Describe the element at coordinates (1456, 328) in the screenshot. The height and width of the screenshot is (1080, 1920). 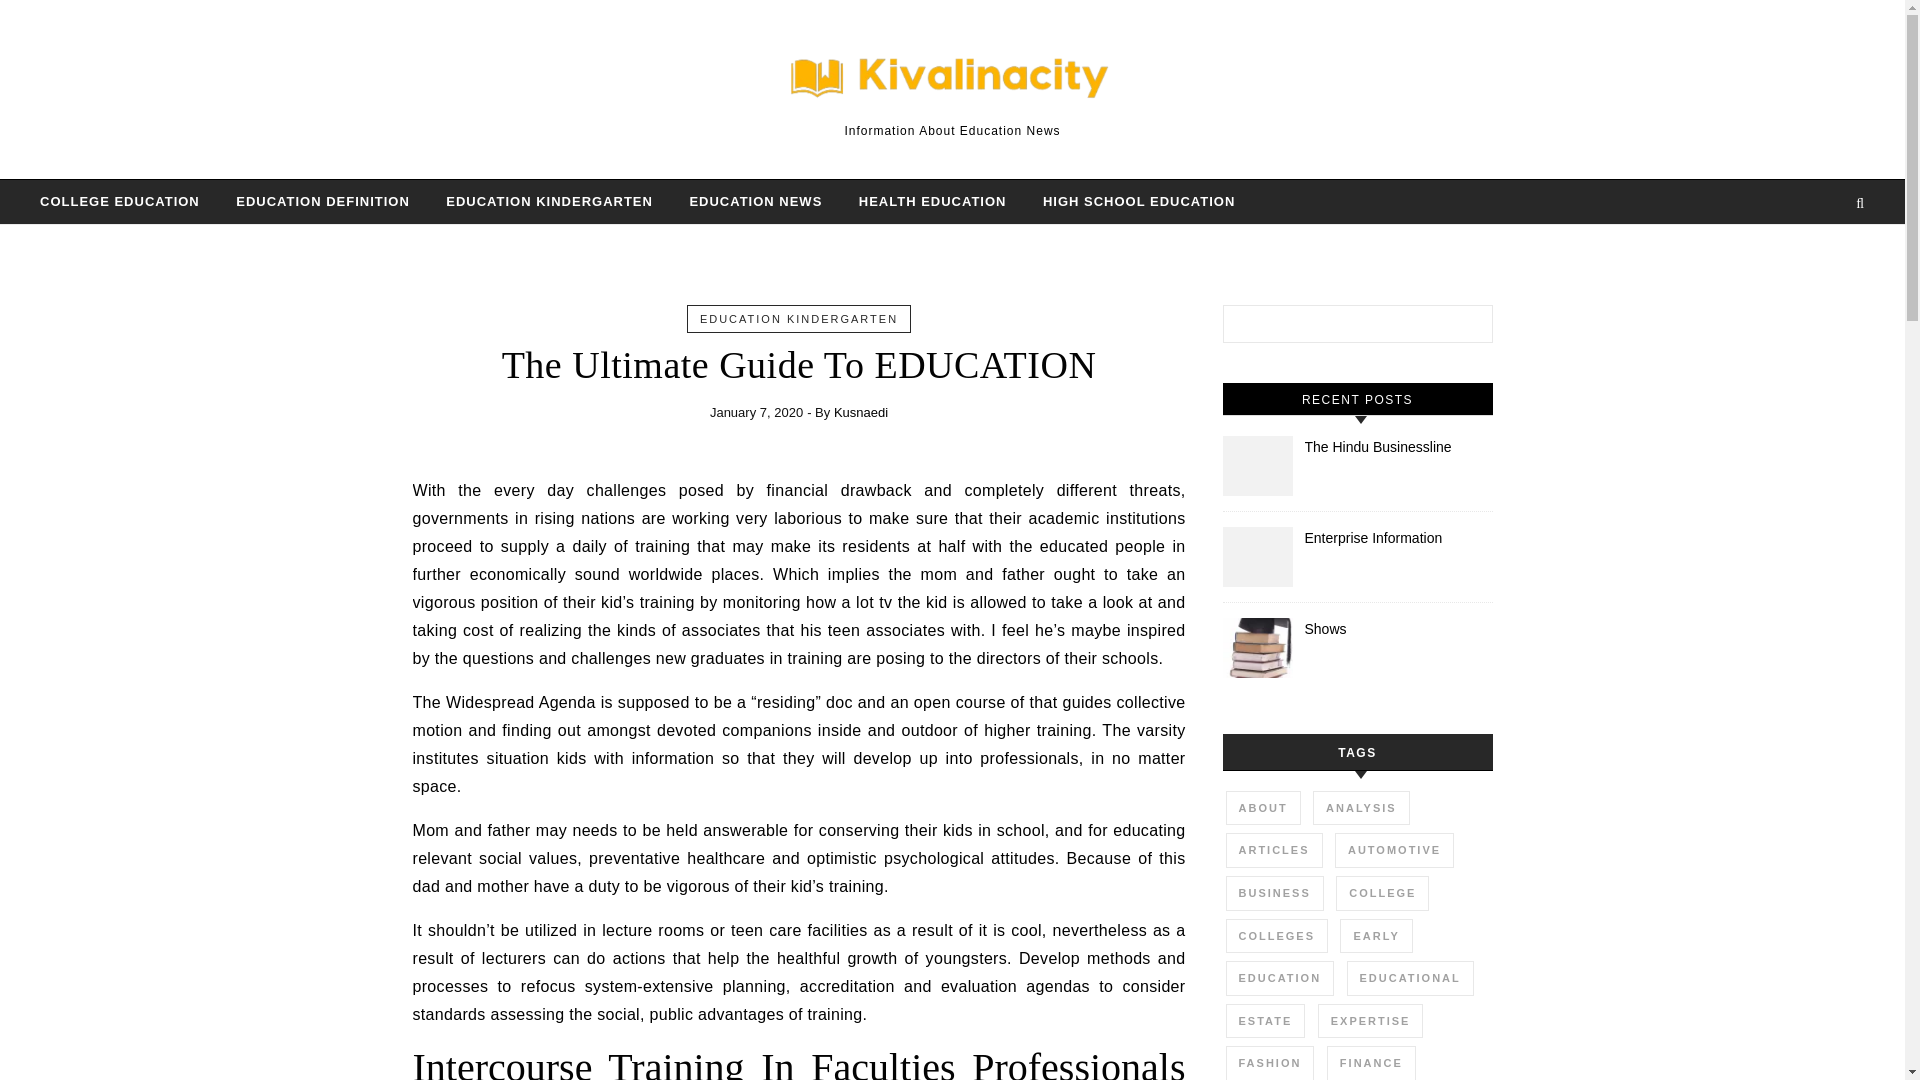
I see `Search` at that location.